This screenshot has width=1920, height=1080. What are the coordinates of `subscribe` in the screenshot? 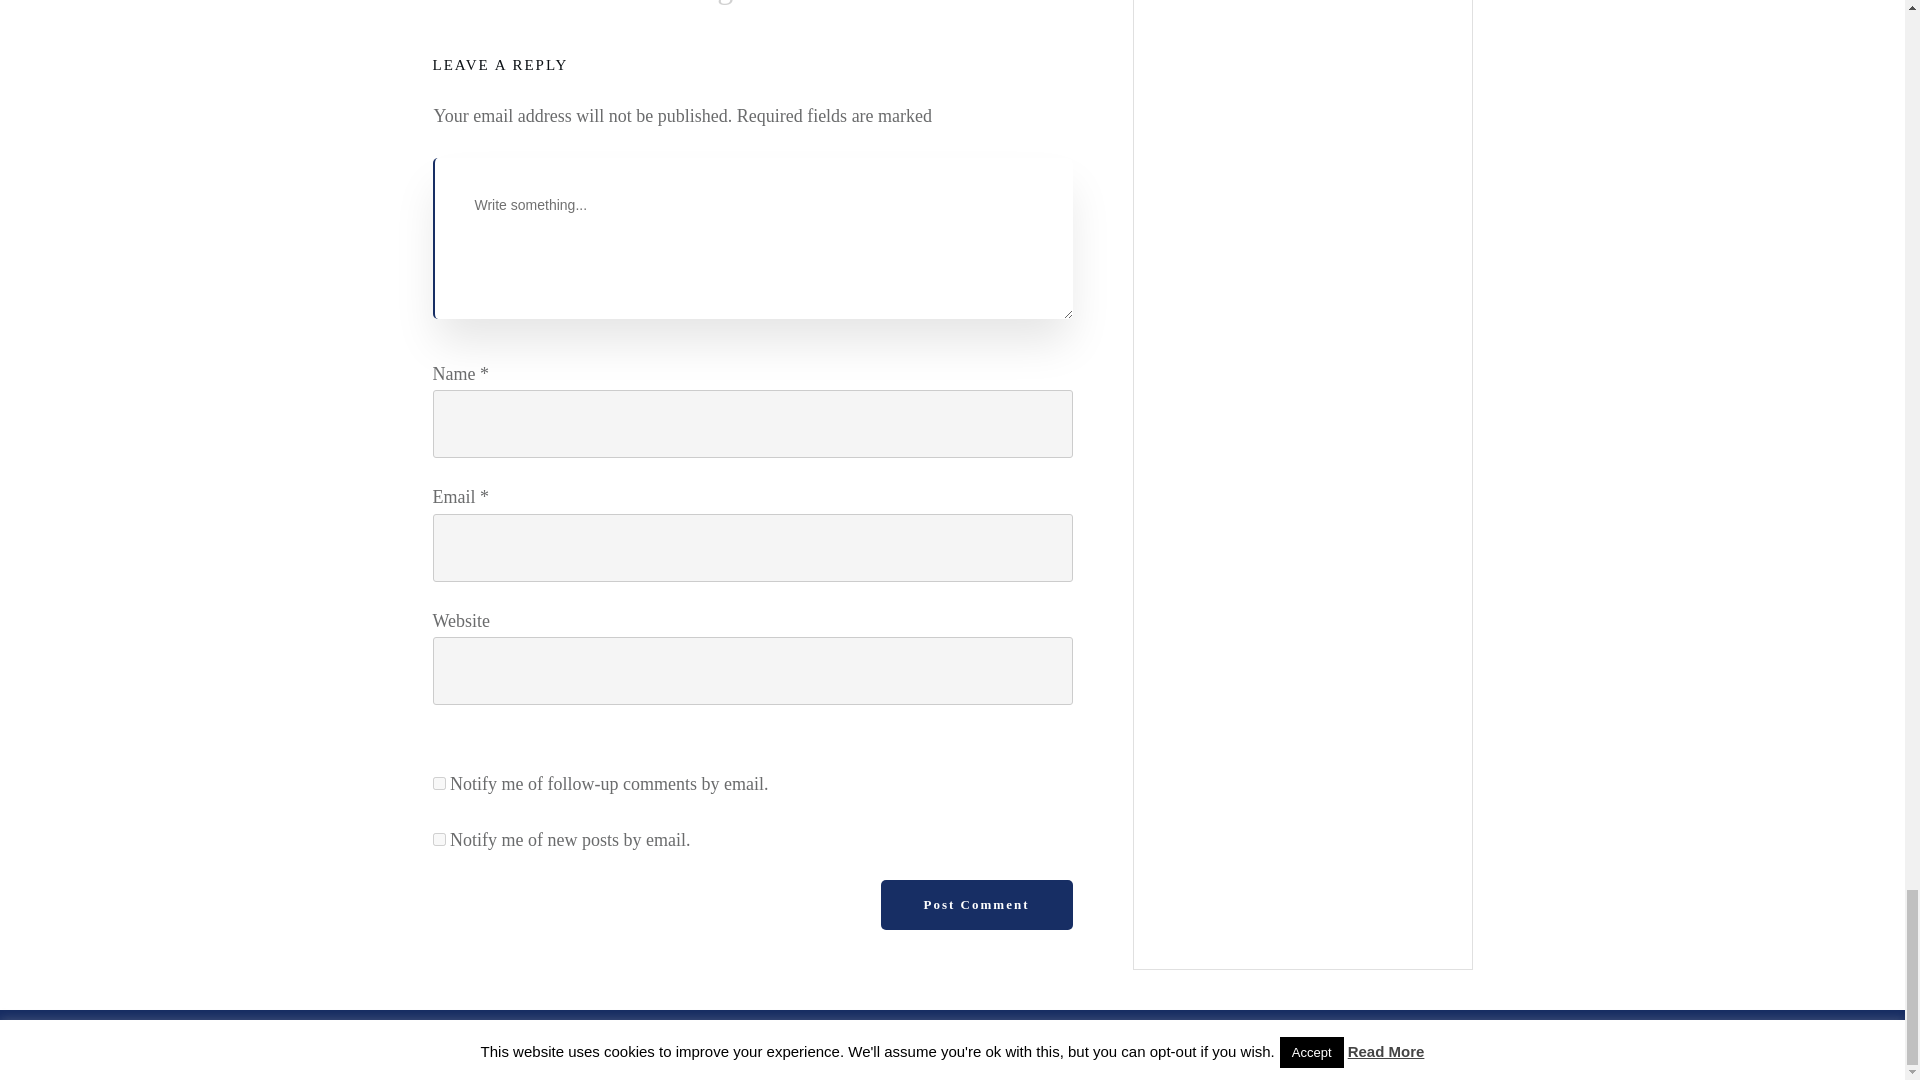 It's located at (438, 782).